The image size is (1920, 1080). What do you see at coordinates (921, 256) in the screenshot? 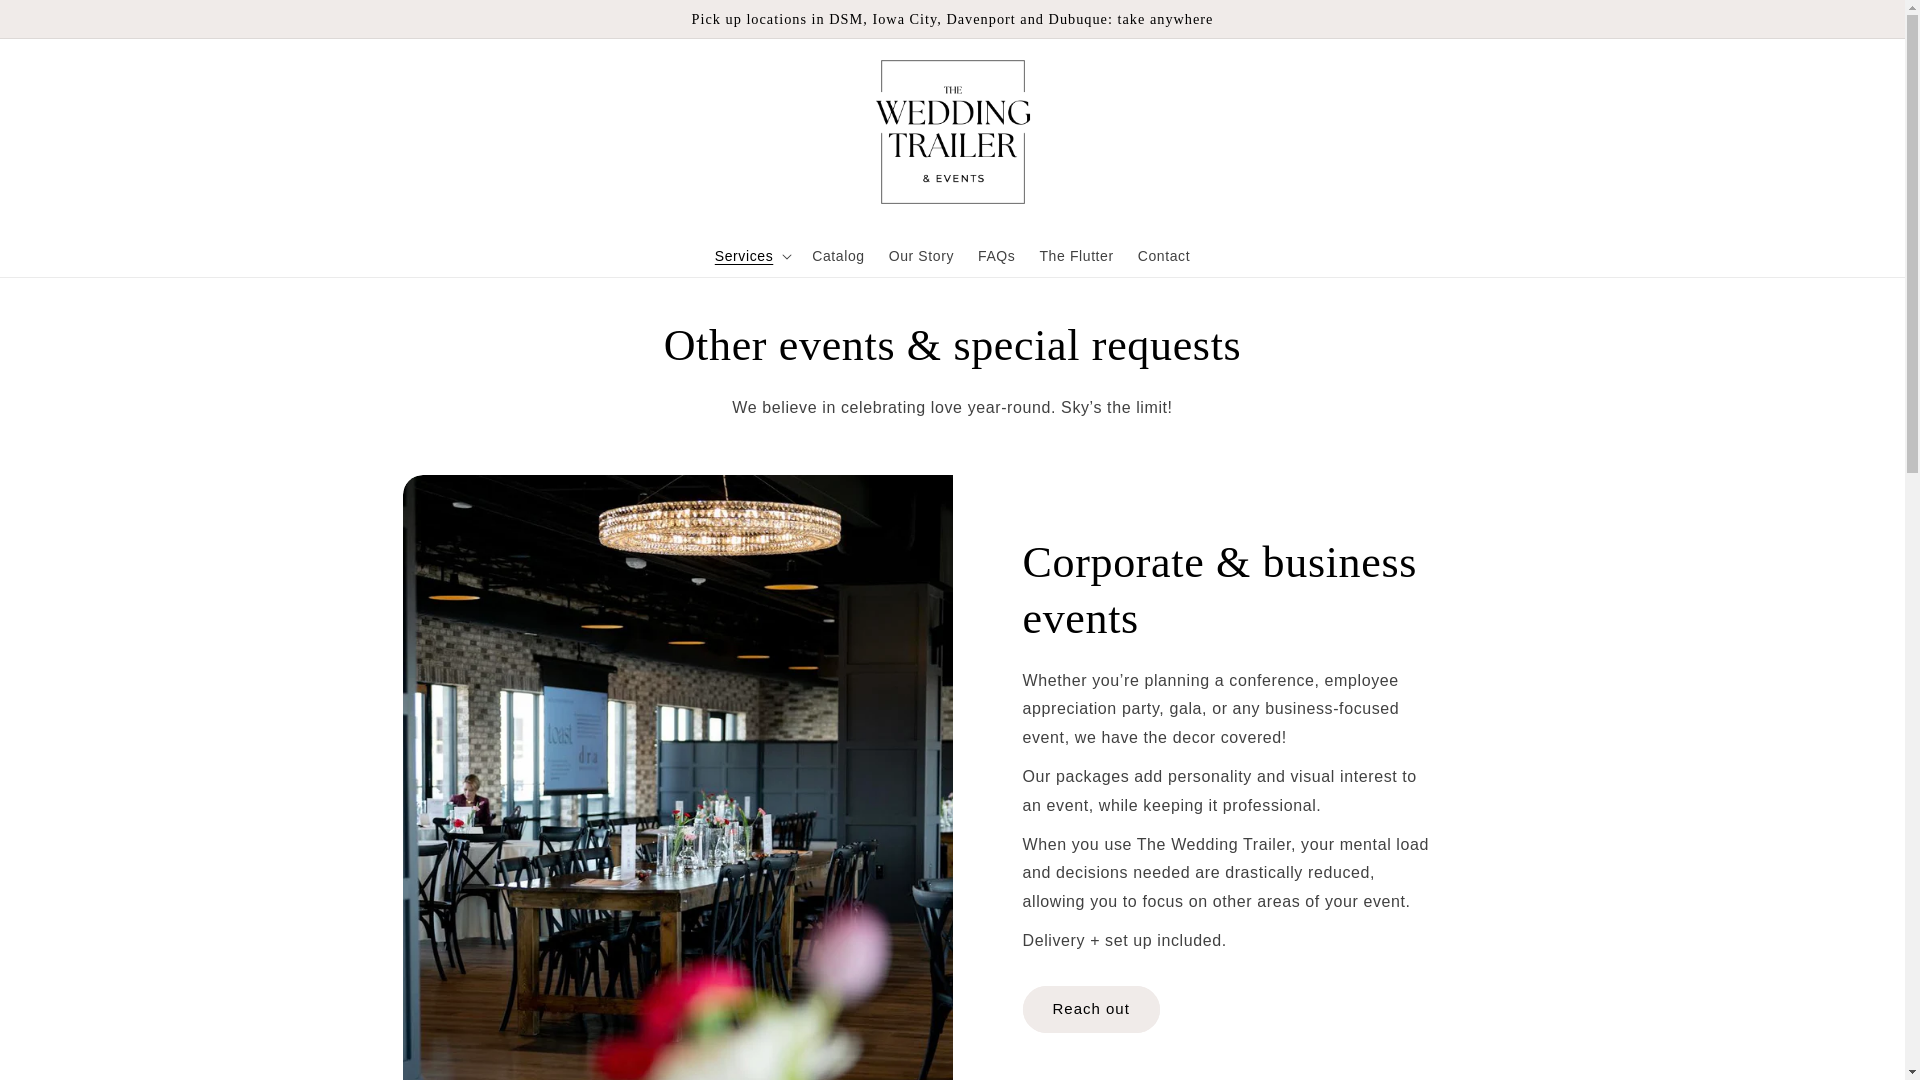
I see `Our Story` at bounding box center [921, 256].